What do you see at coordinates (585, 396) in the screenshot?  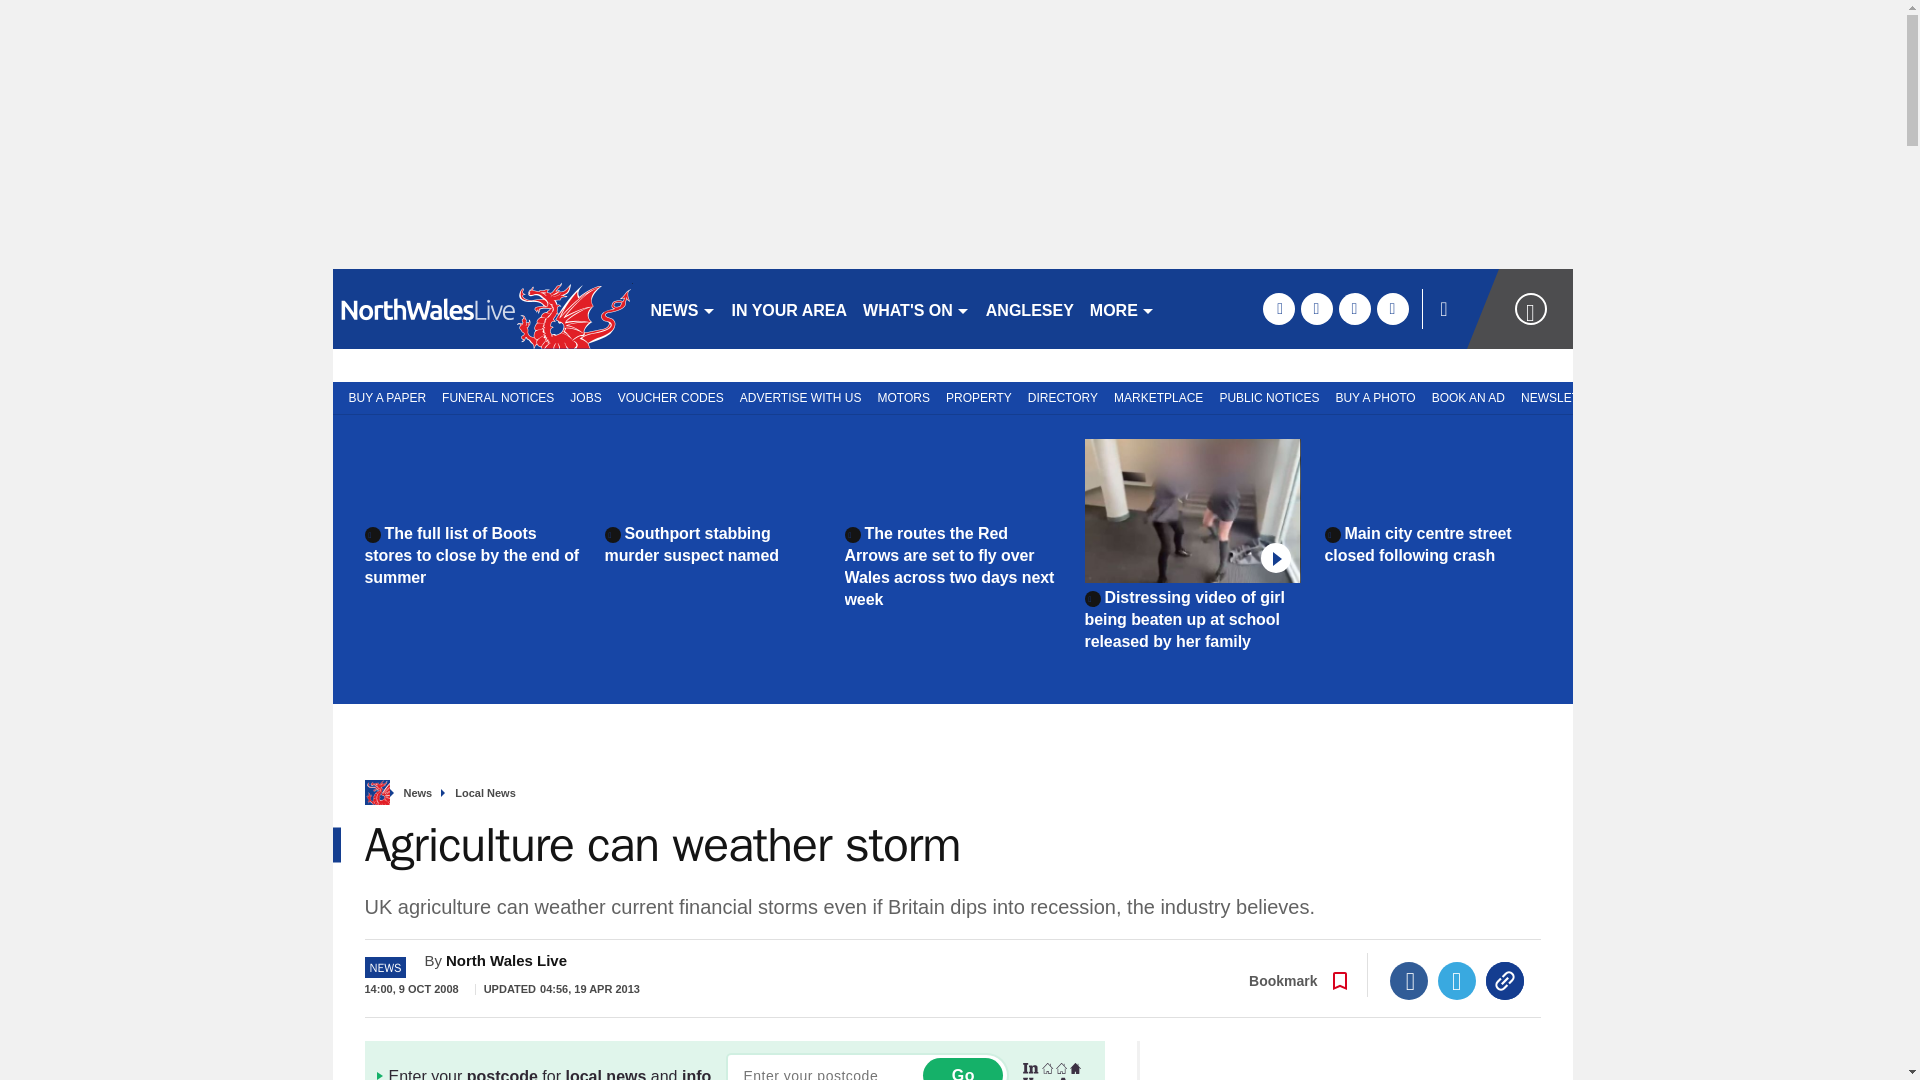 I see `JOBS` at bounding box center [585, 396].